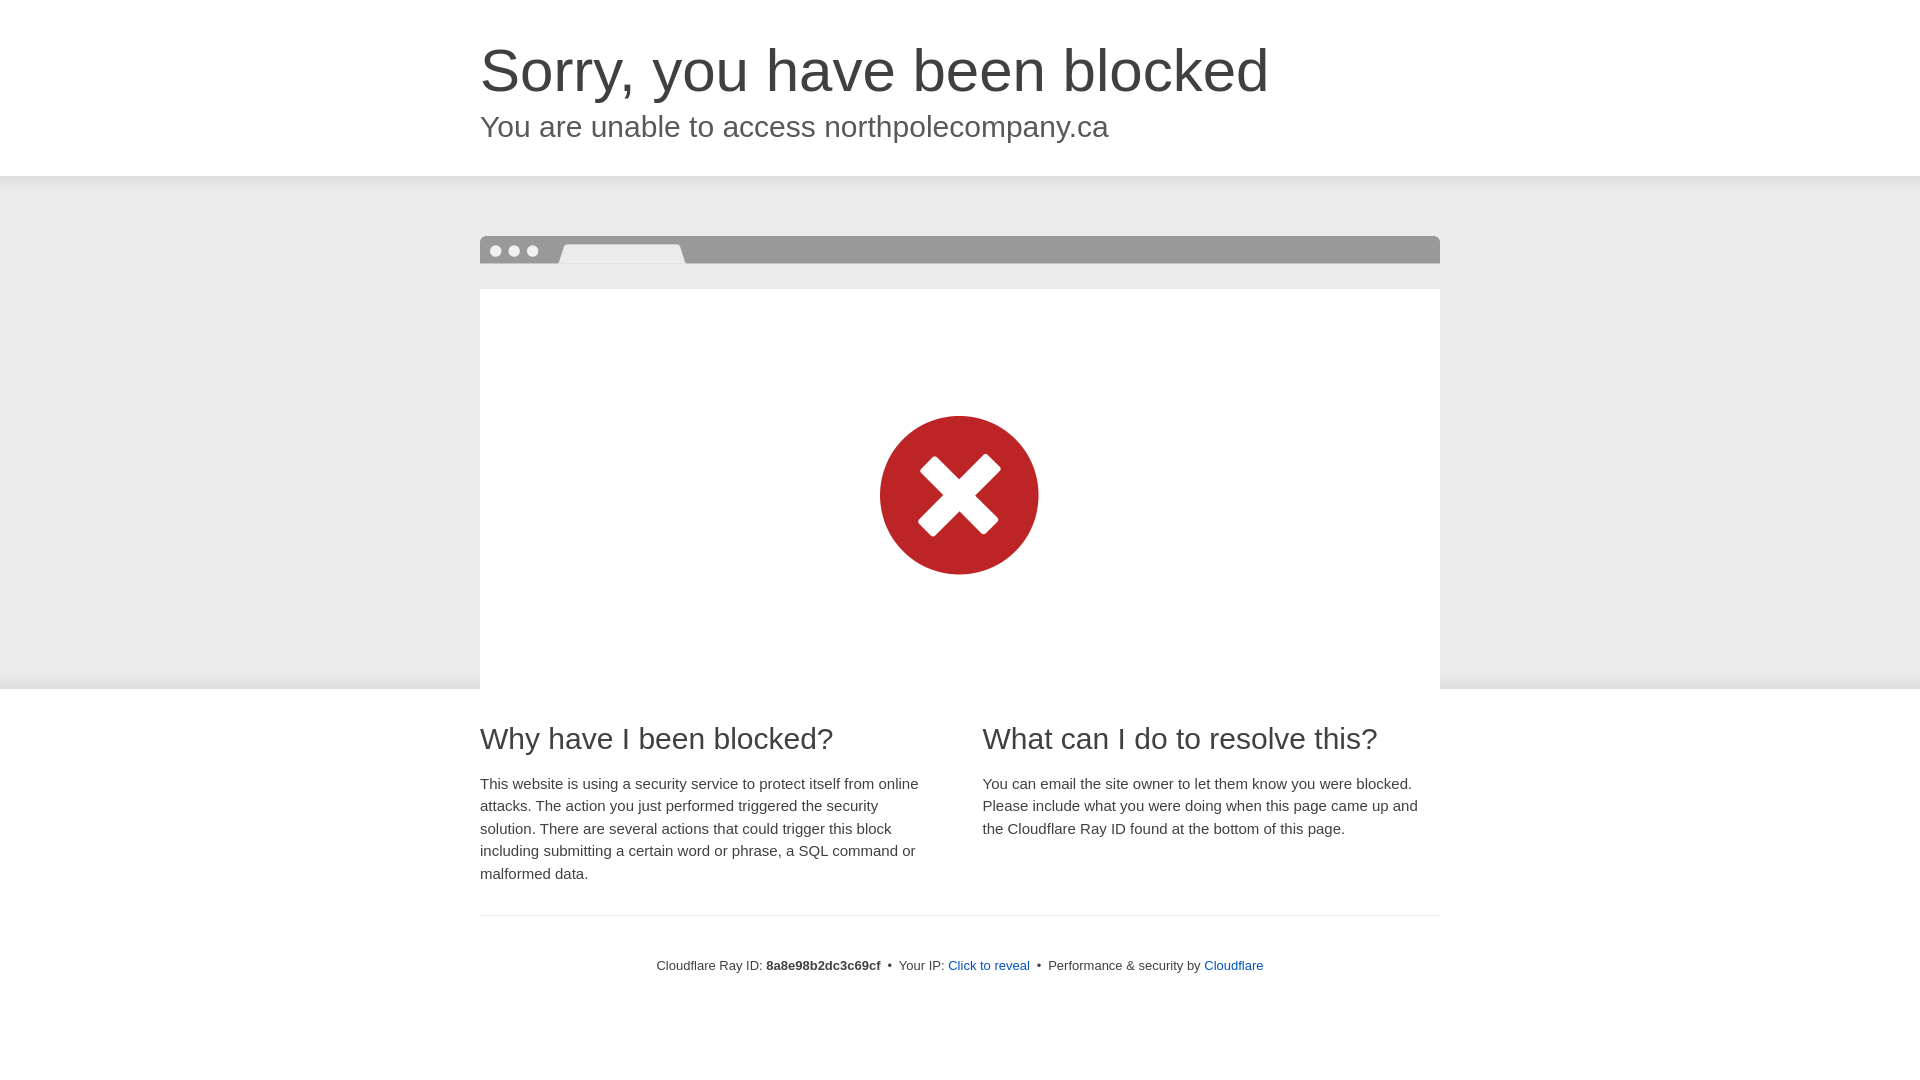 Image resolution: width=1920 pixels, height=1080 pixels. Describe the element at coordinates (1233, 965) in the screenshot. I see `Cloudflare` at that location.